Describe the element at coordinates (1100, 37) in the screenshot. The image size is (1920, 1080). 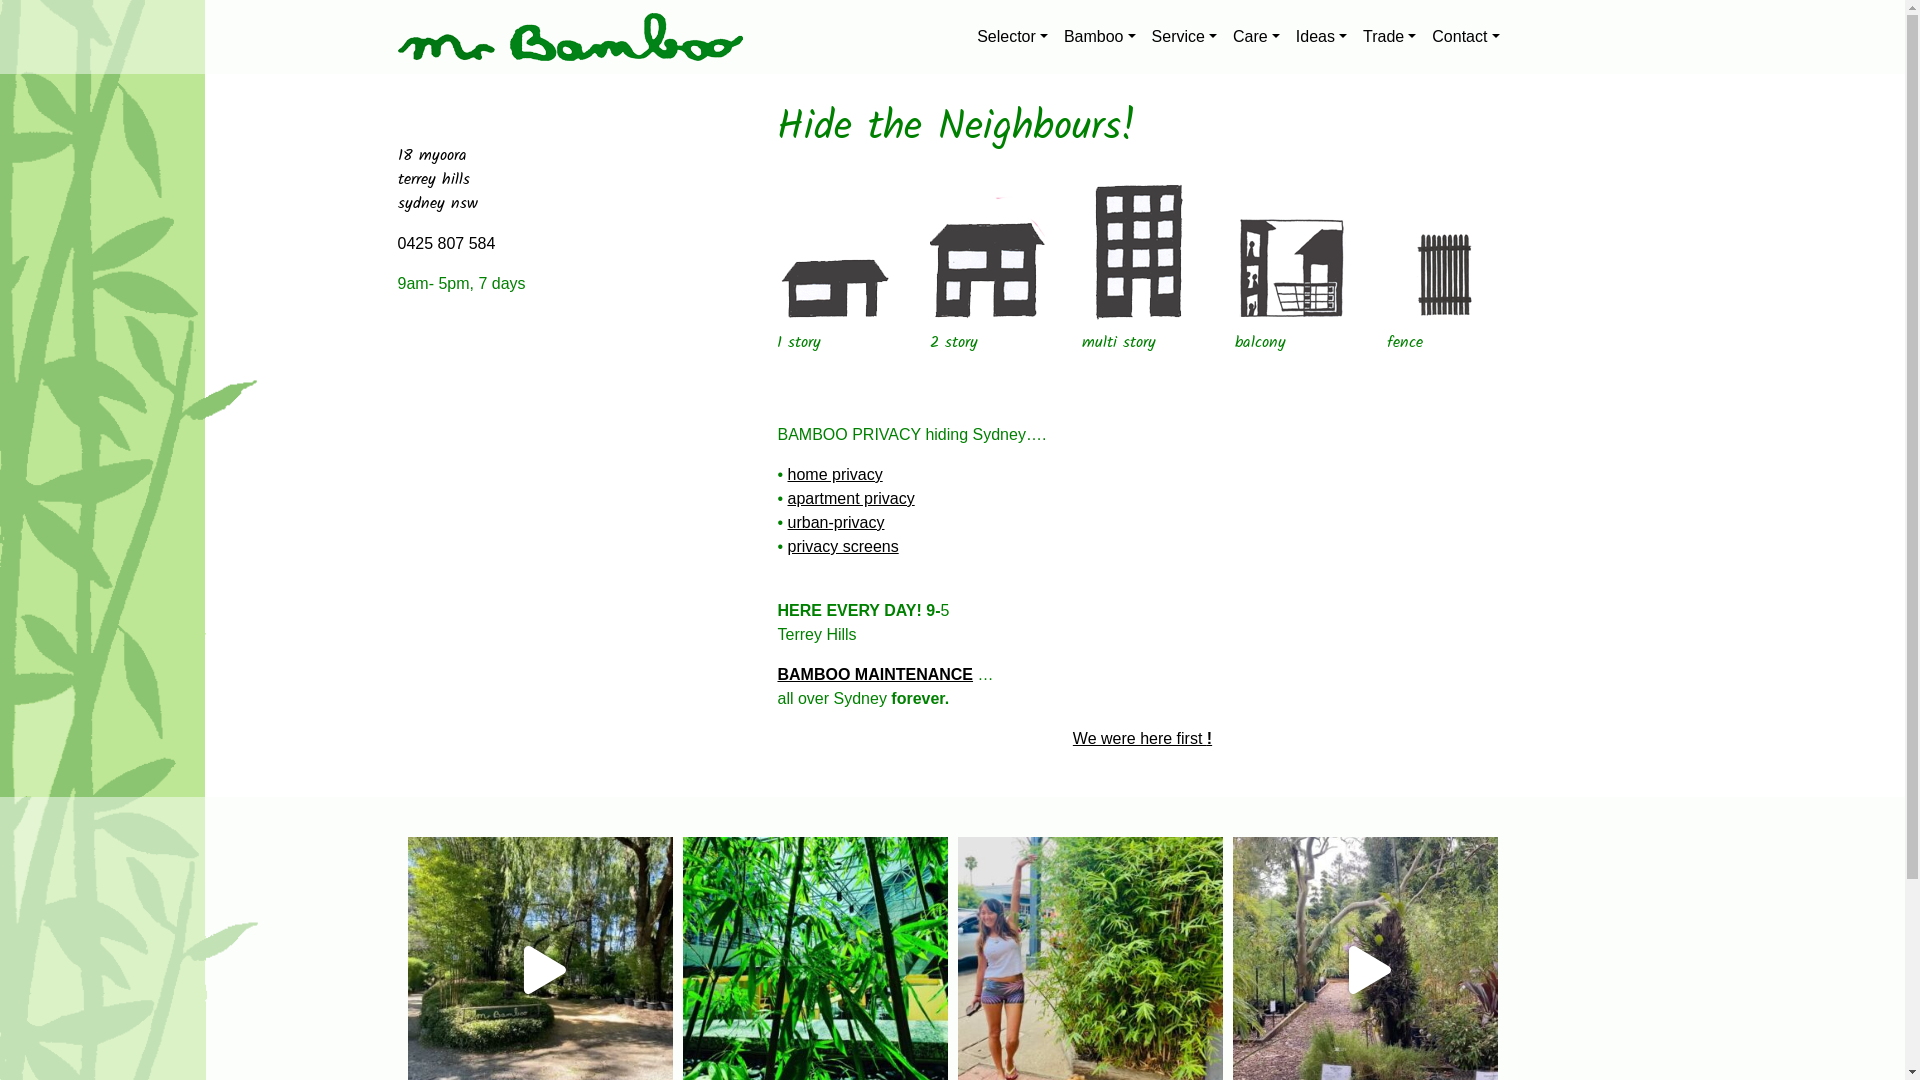
I see `Bamboo` at that location.